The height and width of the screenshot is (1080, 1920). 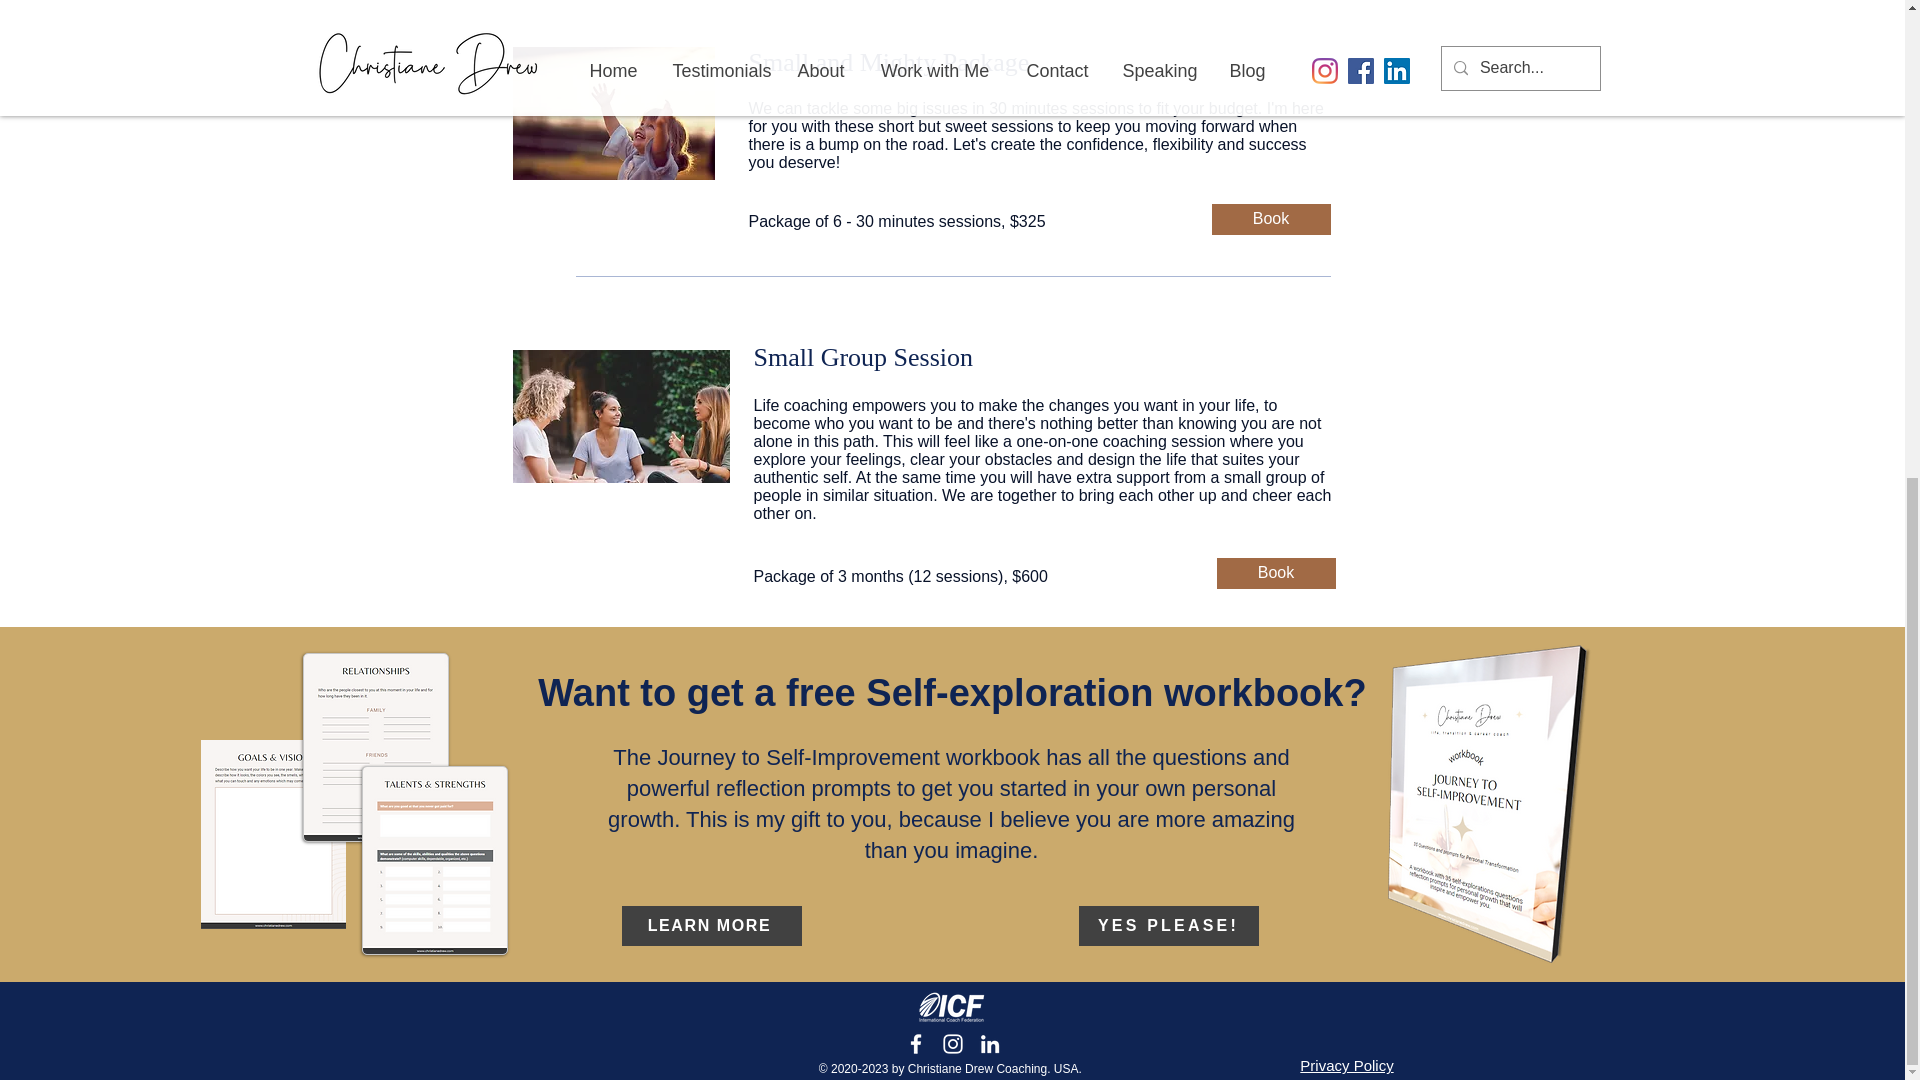 What do you see at coordinates (1274, 573) in the screenshot?
I see `Book` at bounding box center [1274, 573].